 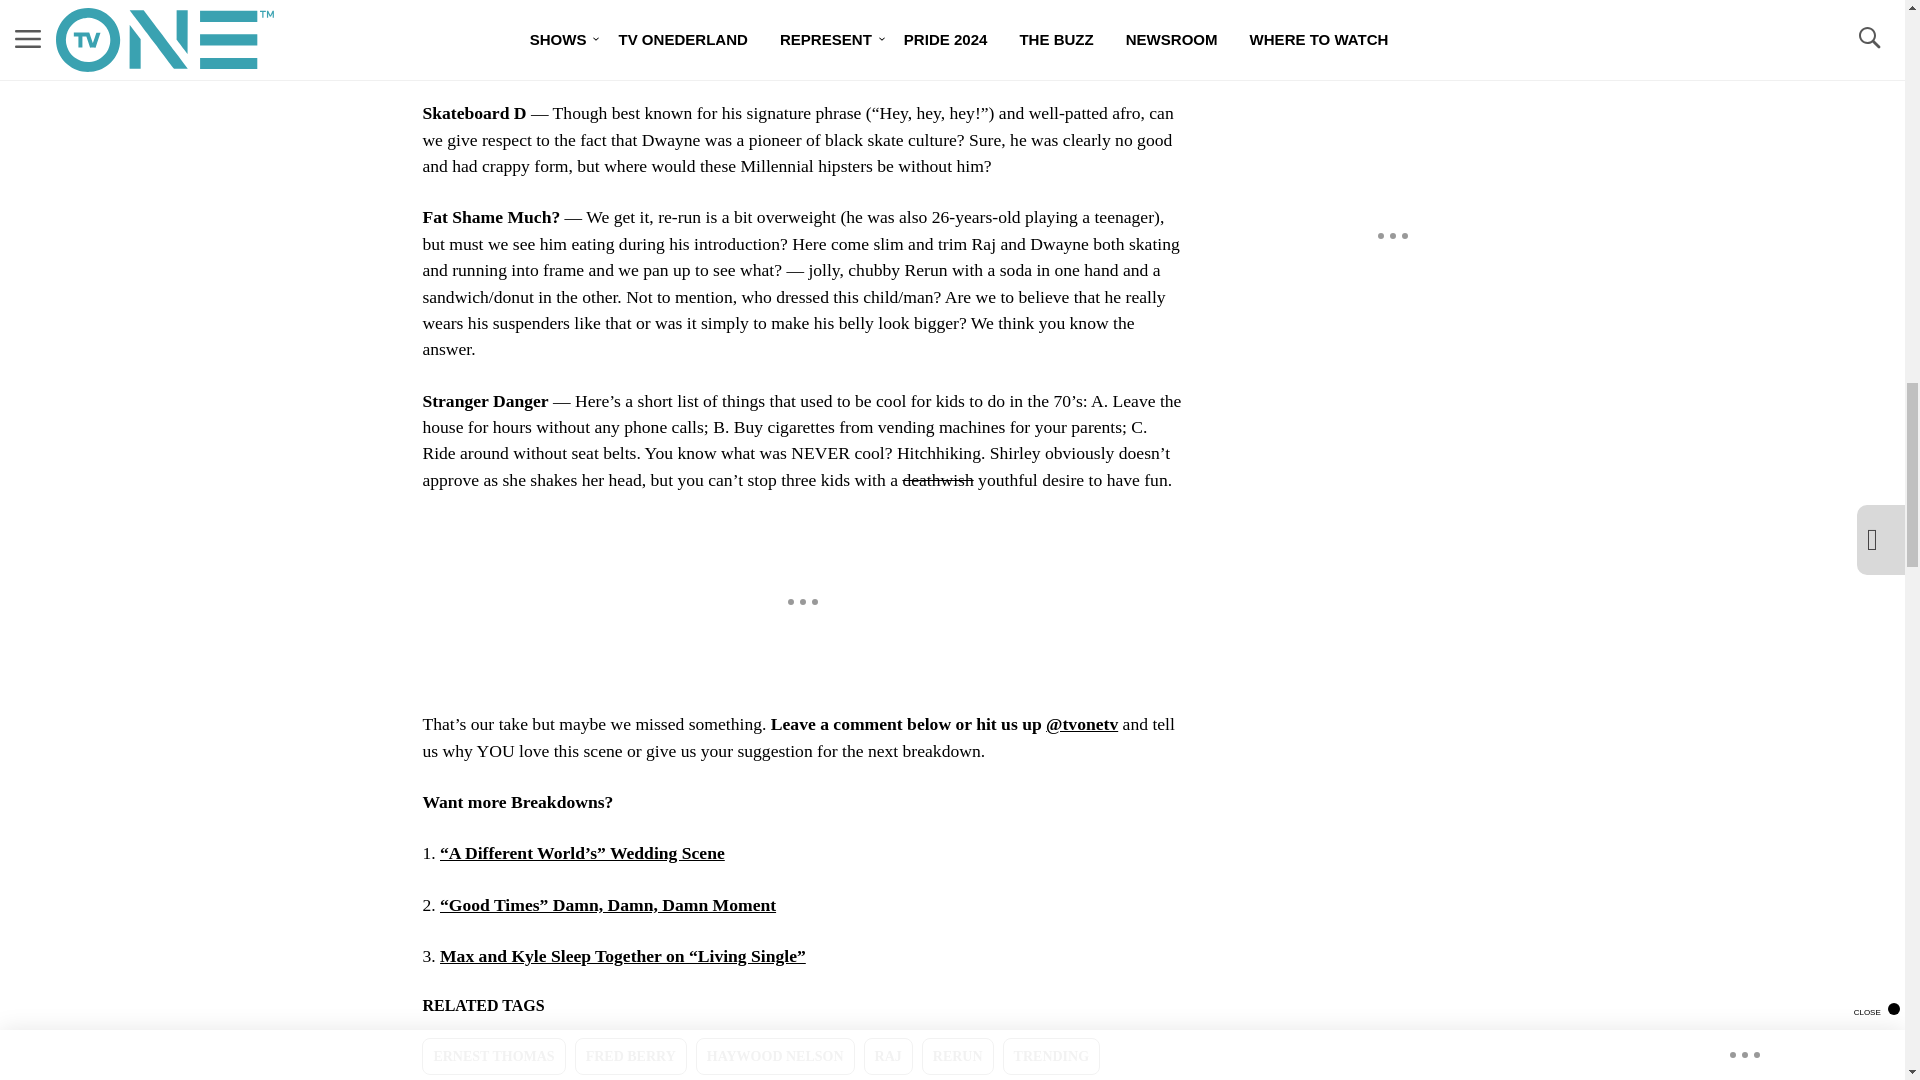 I want to click on HAYWOOD NELSON, so click(x=774, y=1056).